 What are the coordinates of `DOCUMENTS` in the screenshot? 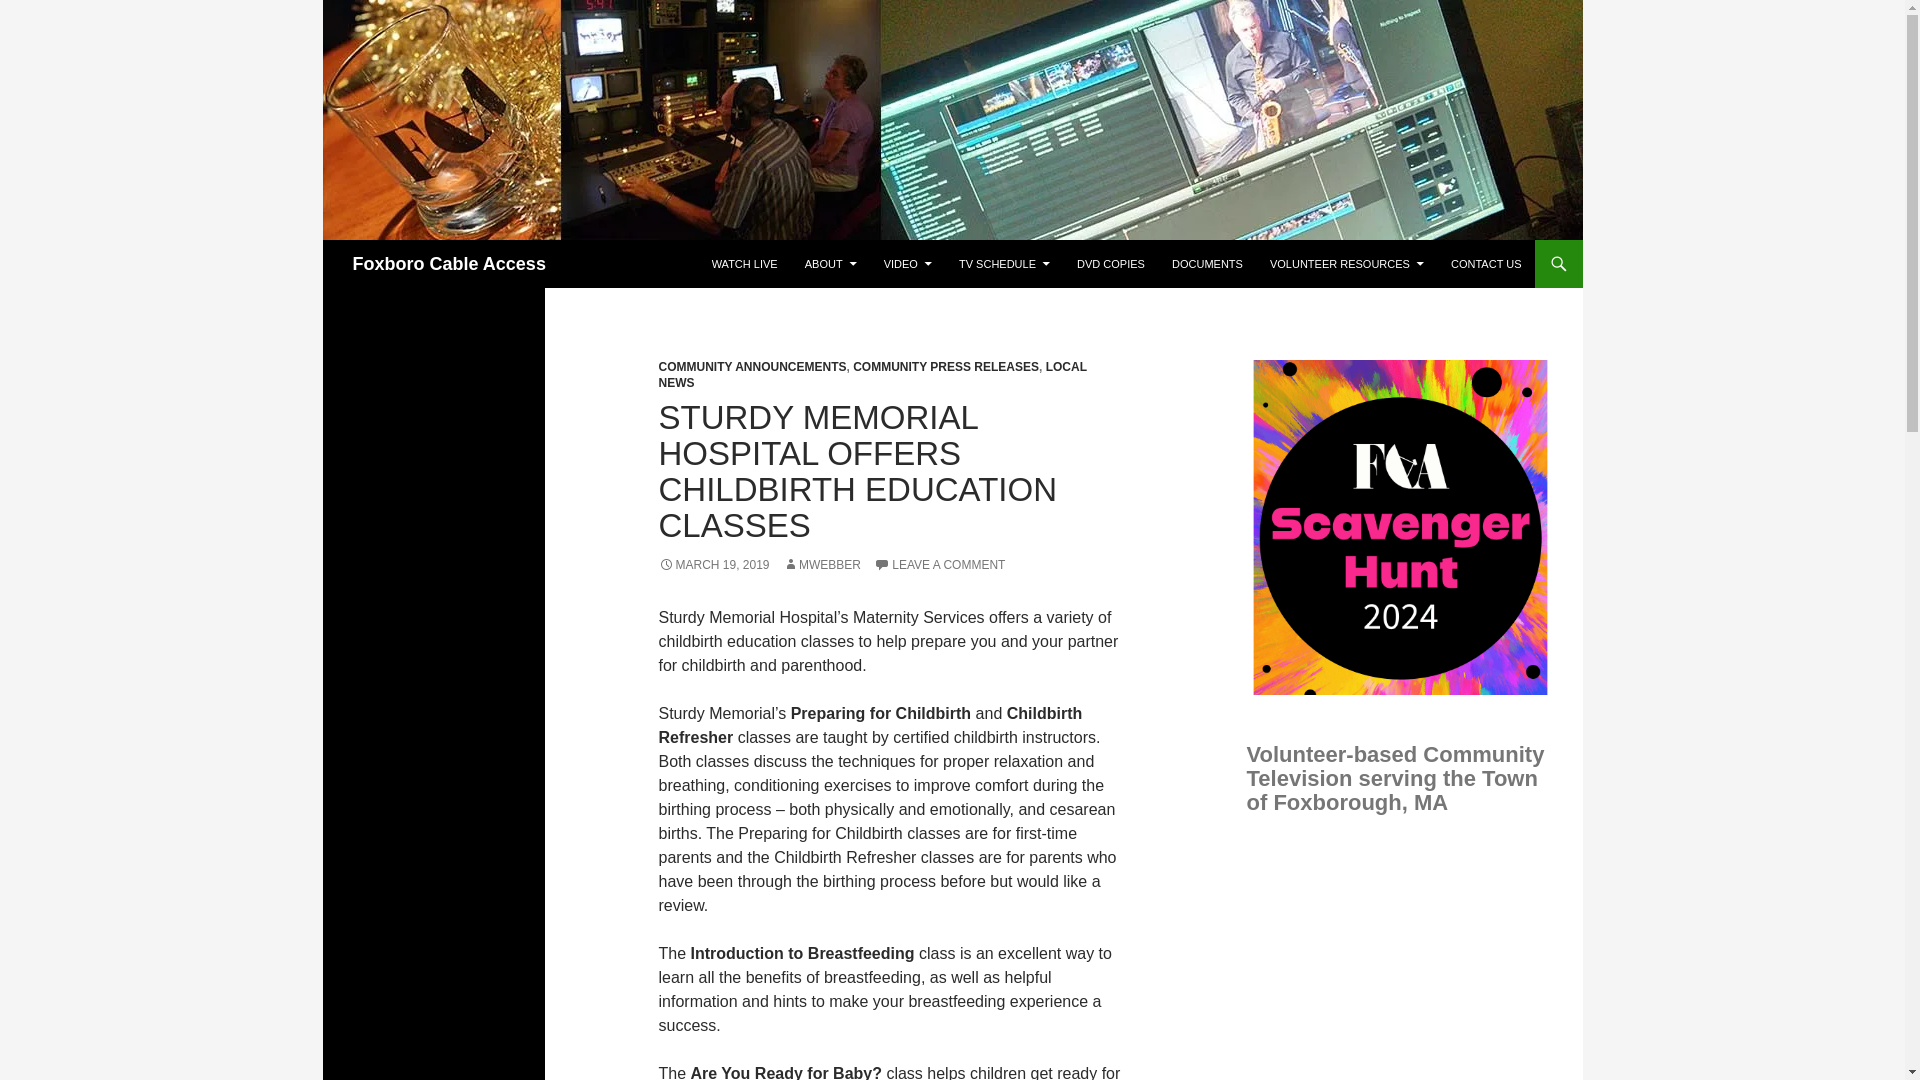 It's located at (1207, 264).